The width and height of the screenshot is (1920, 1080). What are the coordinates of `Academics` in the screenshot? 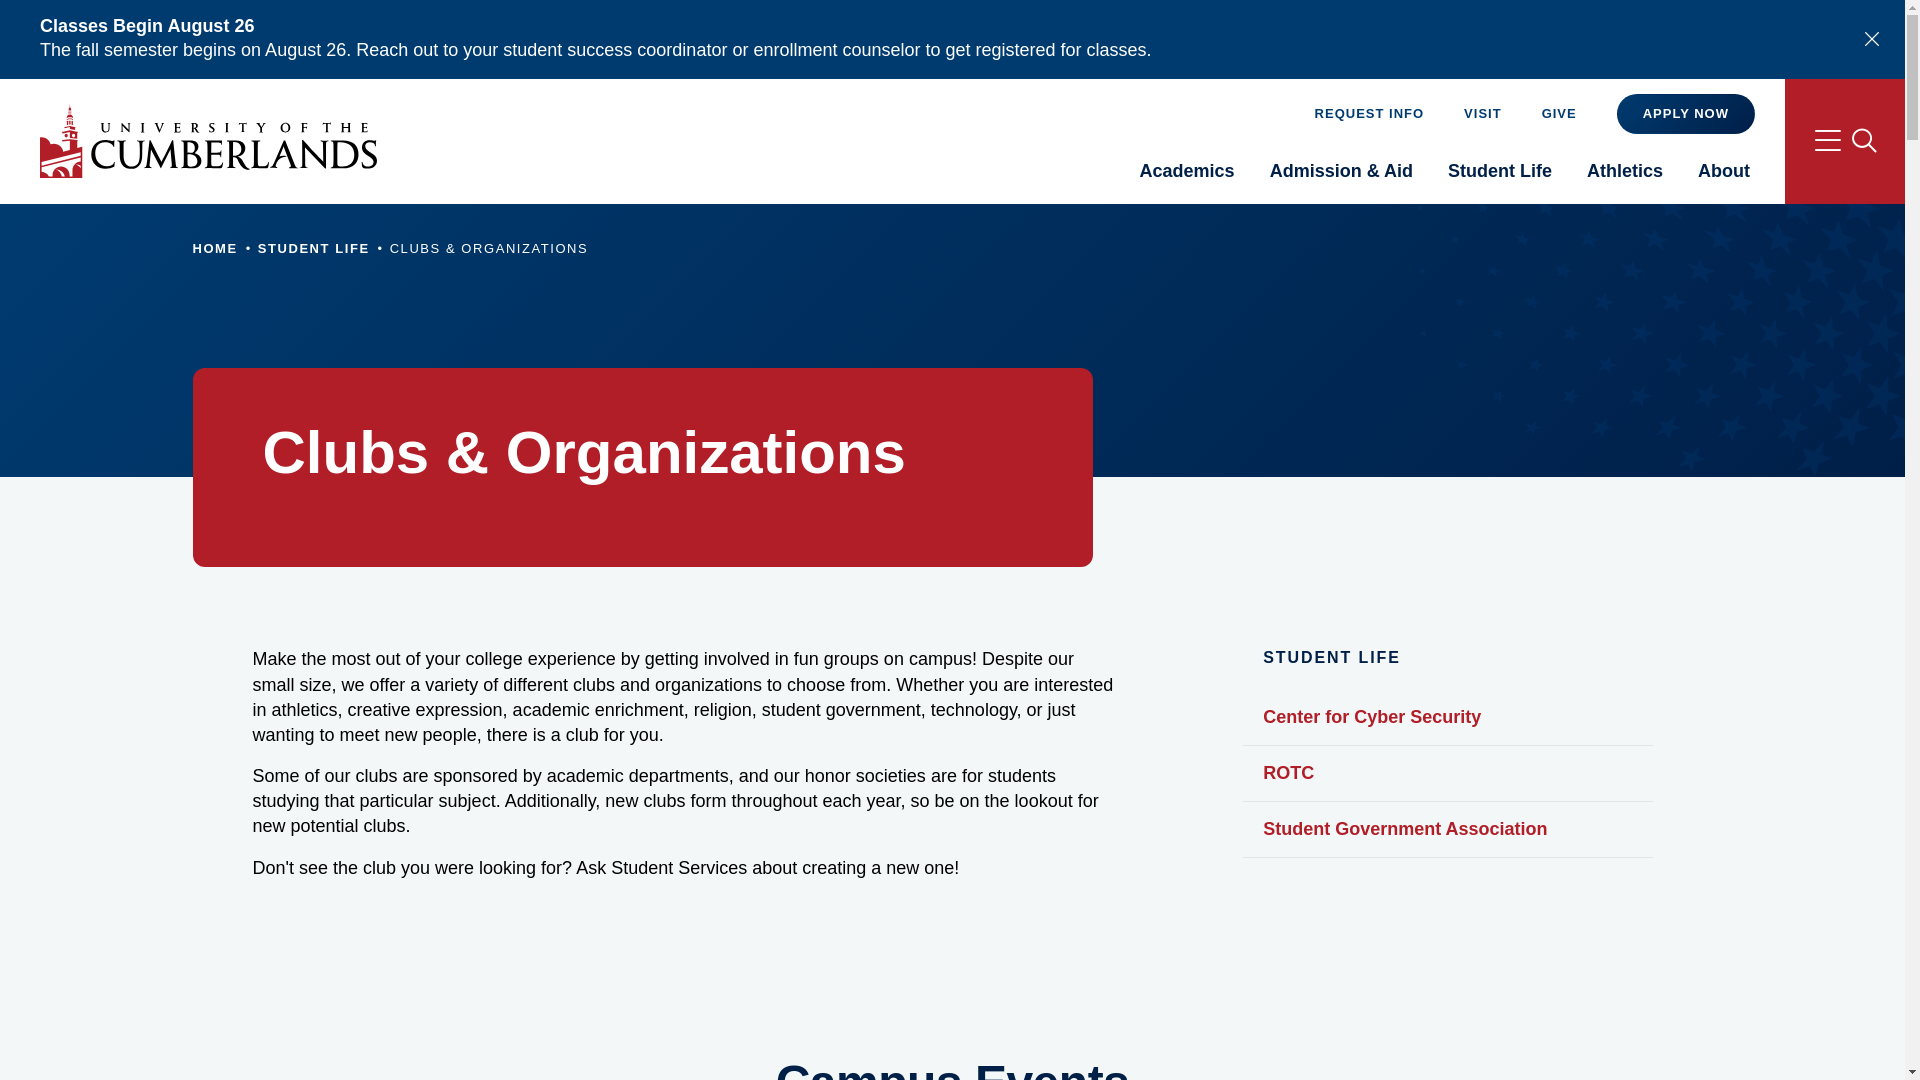 It's located at (1187, 176).